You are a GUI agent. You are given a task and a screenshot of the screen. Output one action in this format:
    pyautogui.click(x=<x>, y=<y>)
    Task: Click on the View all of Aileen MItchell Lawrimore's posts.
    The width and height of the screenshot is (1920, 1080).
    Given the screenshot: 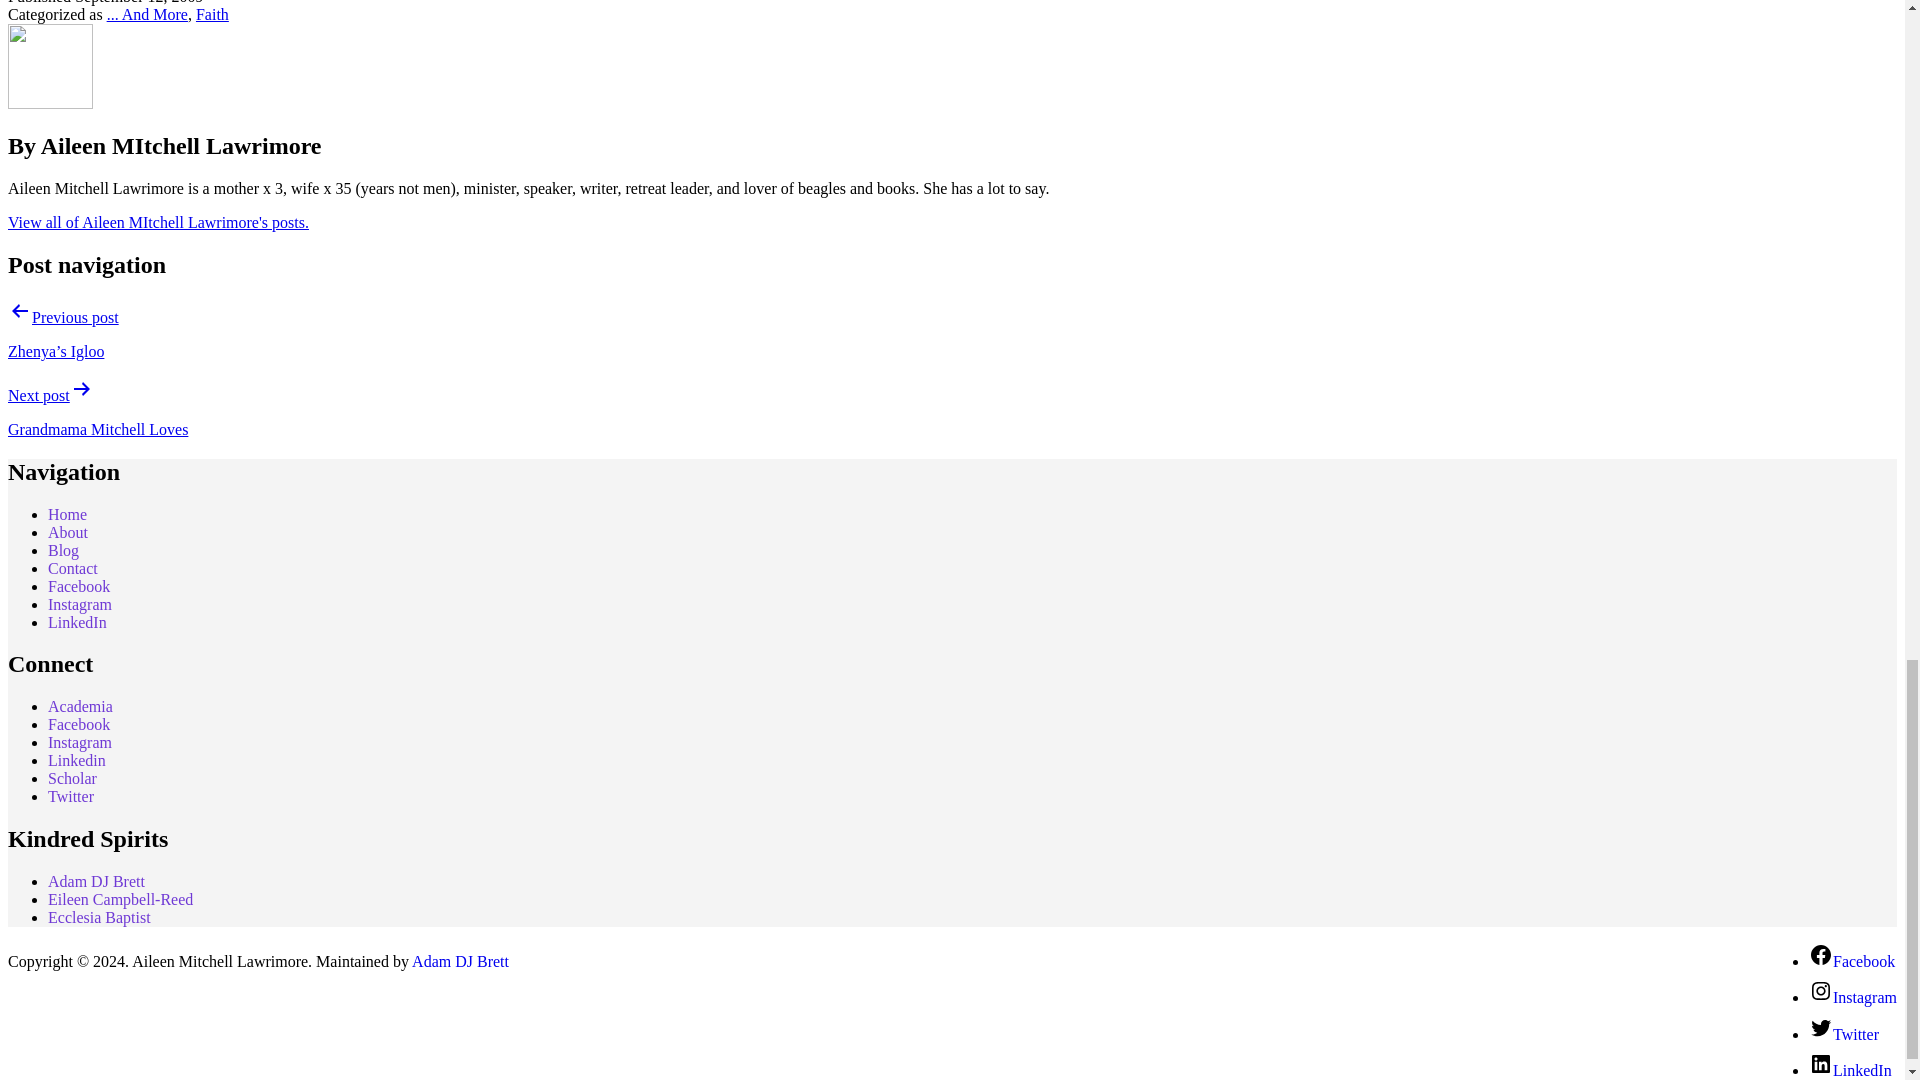 What is the action you would take?
    pyautogui.click(x=158, y=222)
    